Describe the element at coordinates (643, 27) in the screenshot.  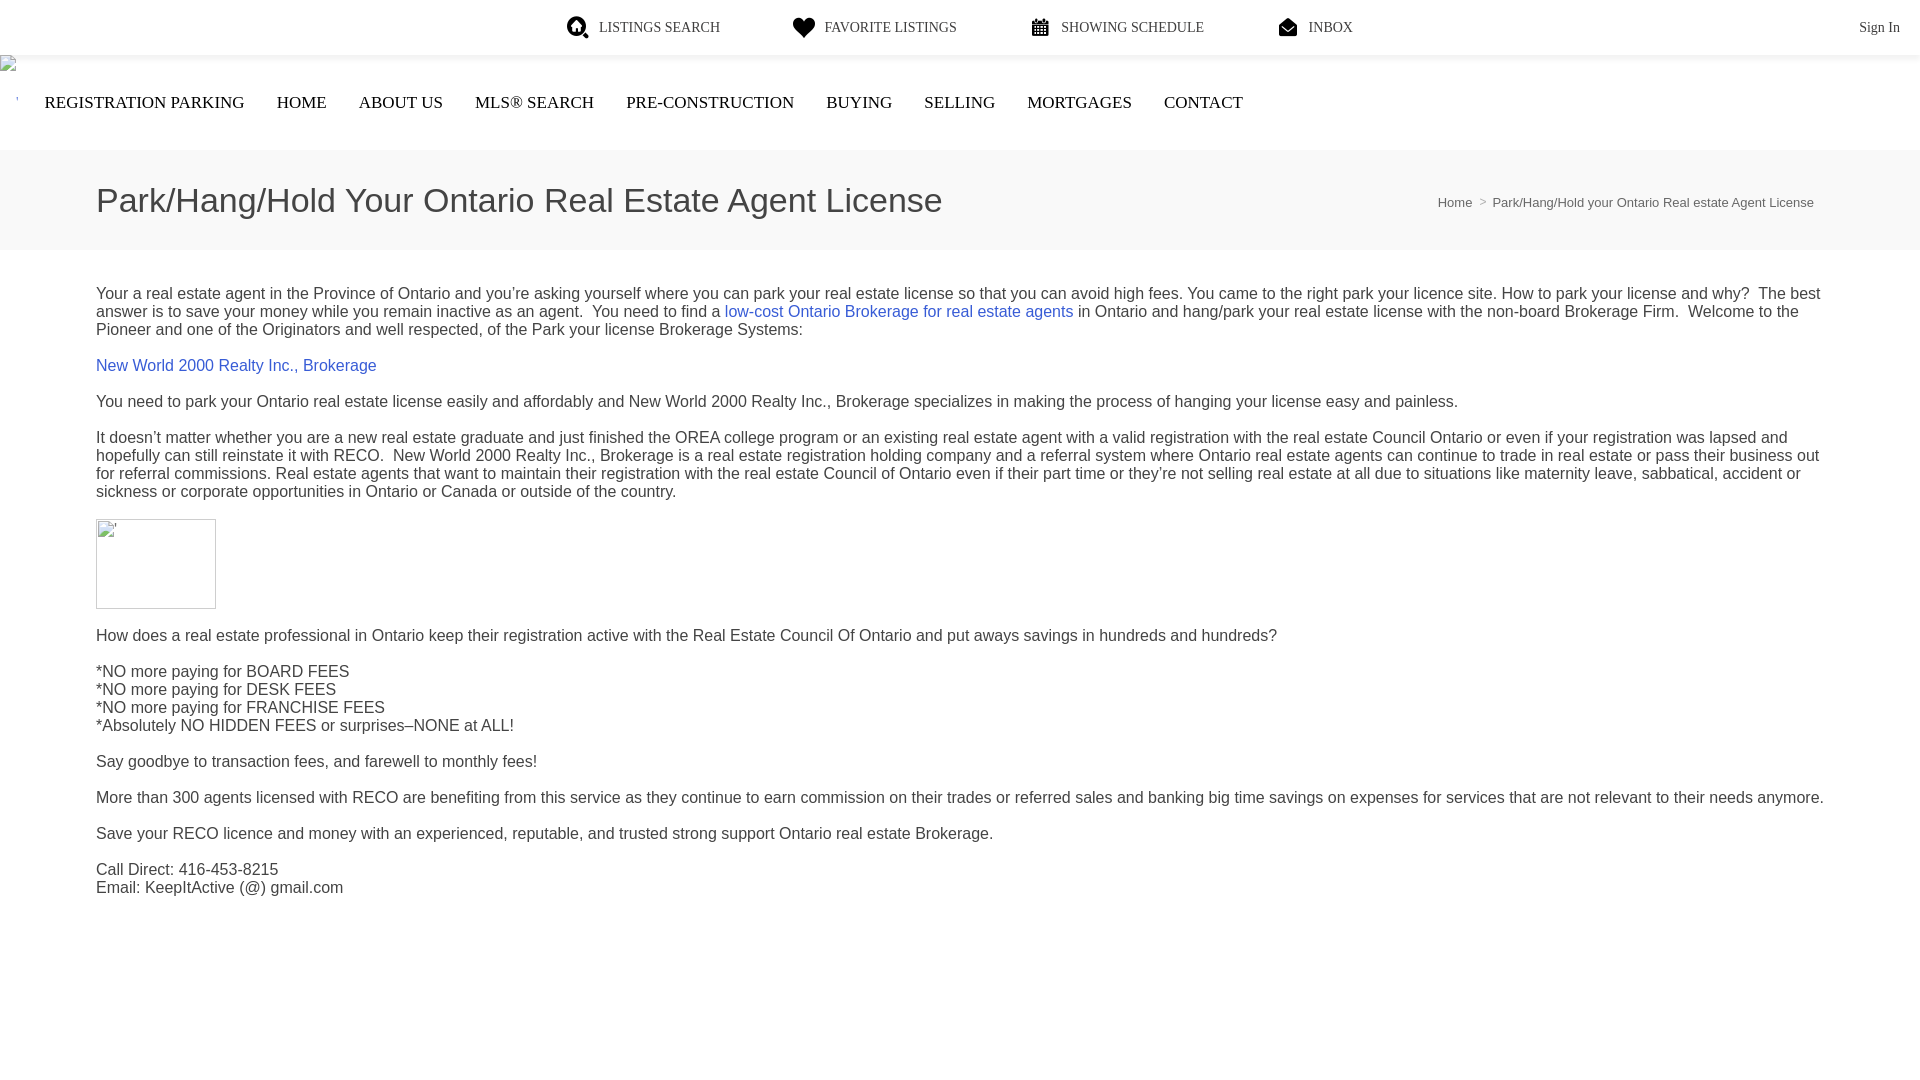
I see `Listings Search` at that location.